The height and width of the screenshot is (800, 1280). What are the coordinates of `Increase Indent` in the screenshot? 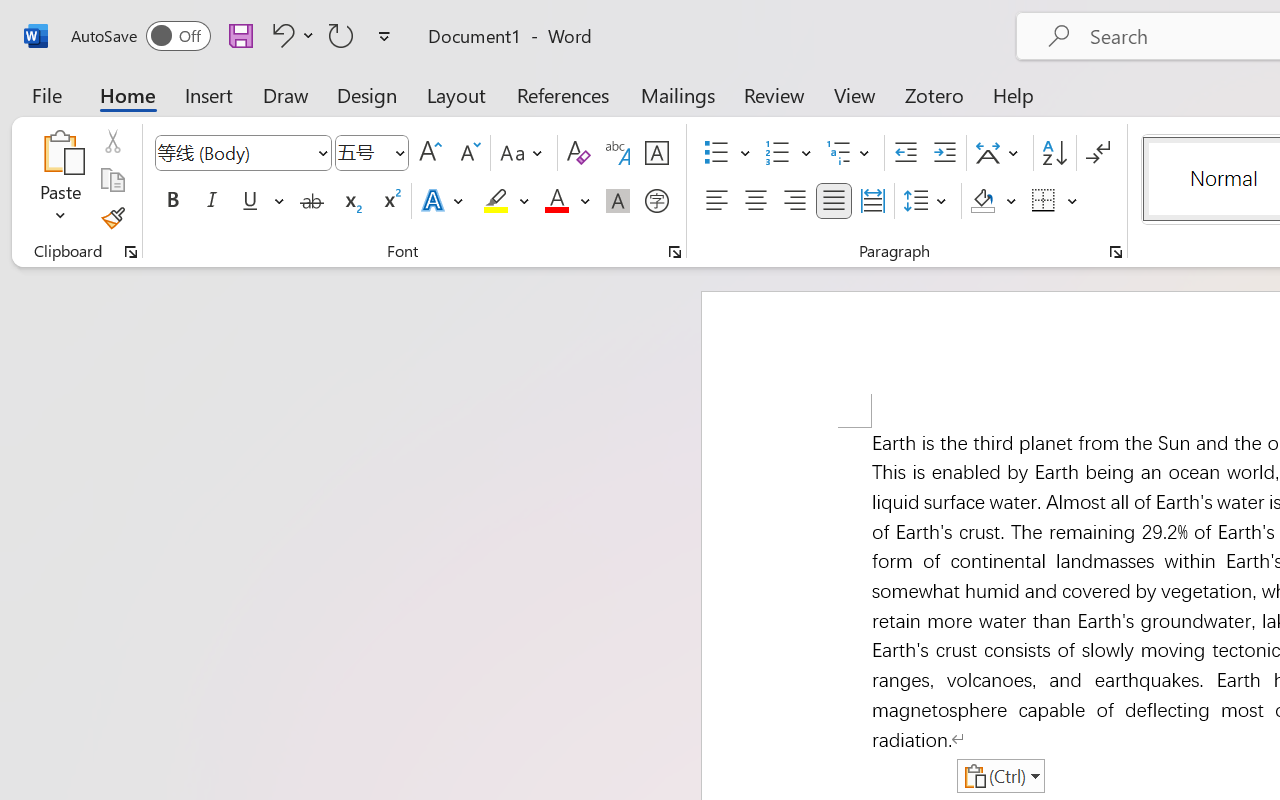 It's located at (944, 153).